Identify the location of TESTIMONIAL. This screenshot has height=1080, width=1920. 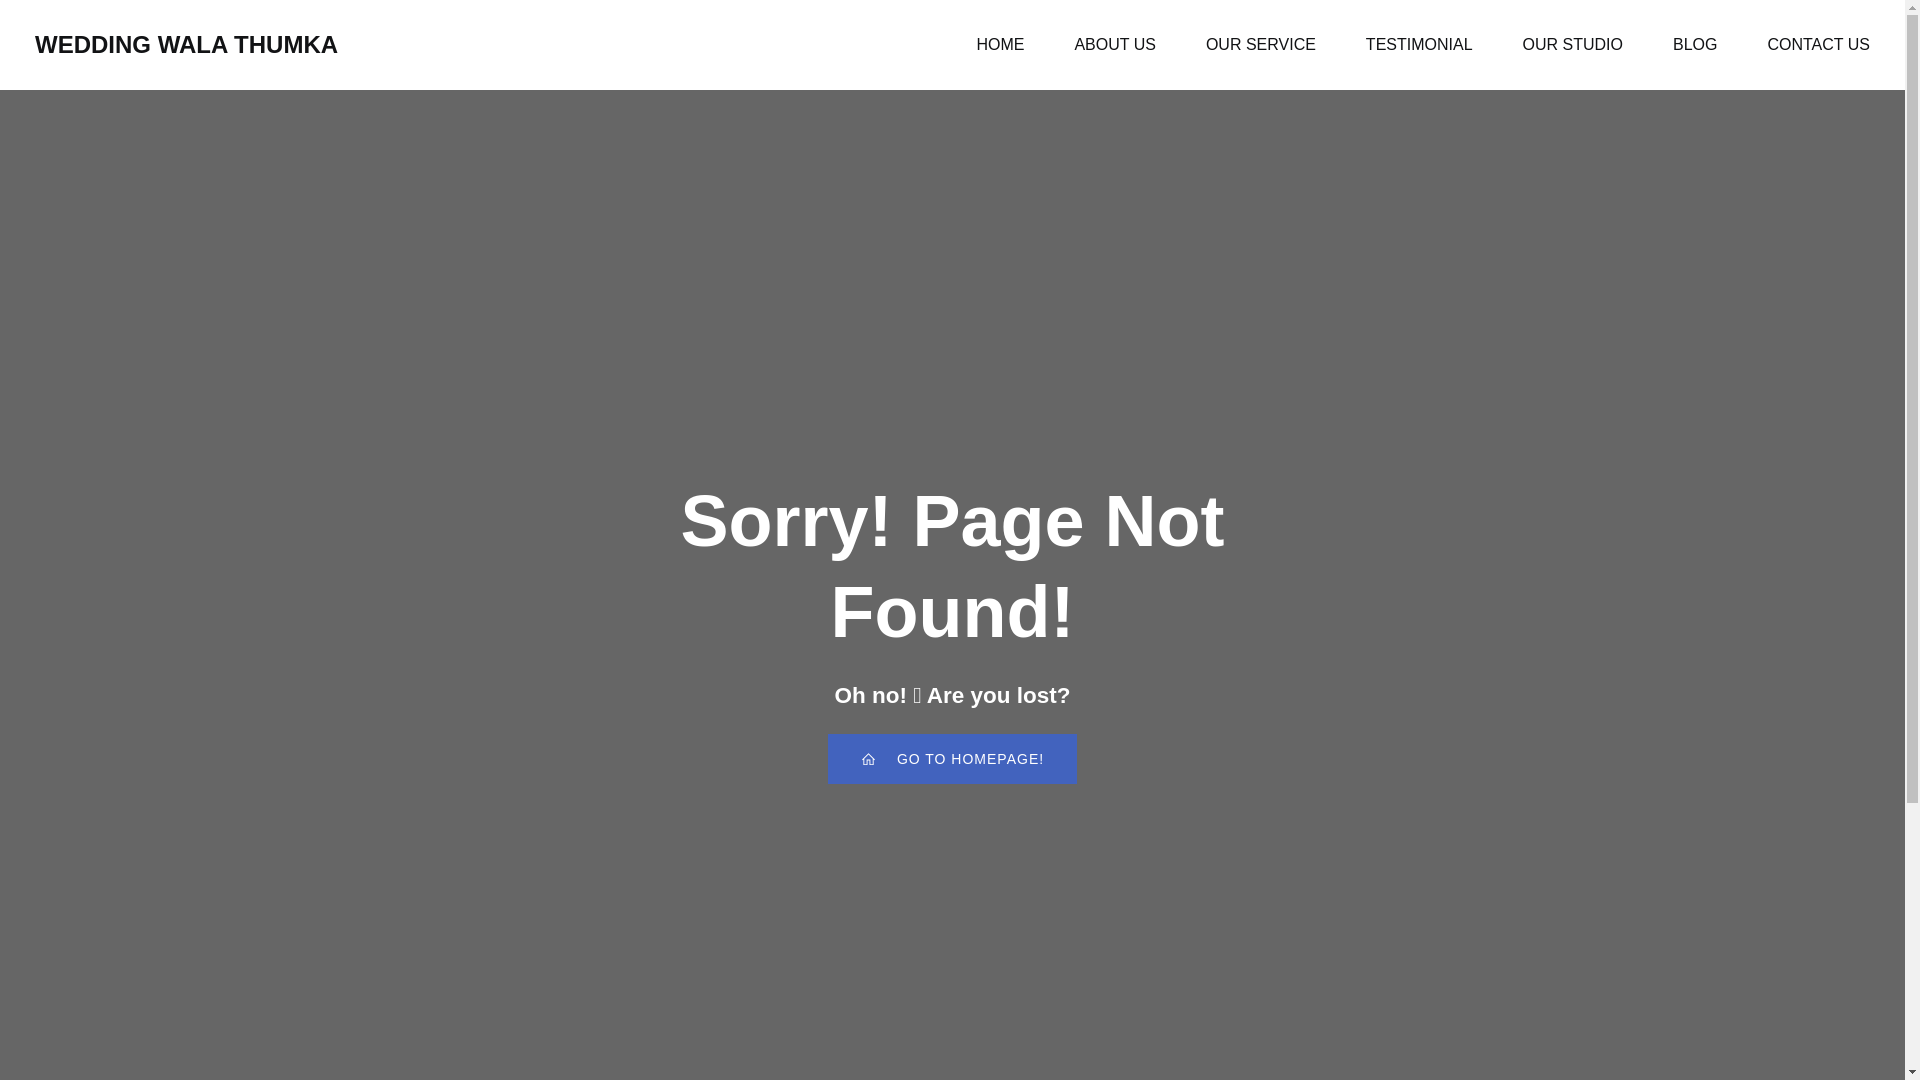
(1418, 44).